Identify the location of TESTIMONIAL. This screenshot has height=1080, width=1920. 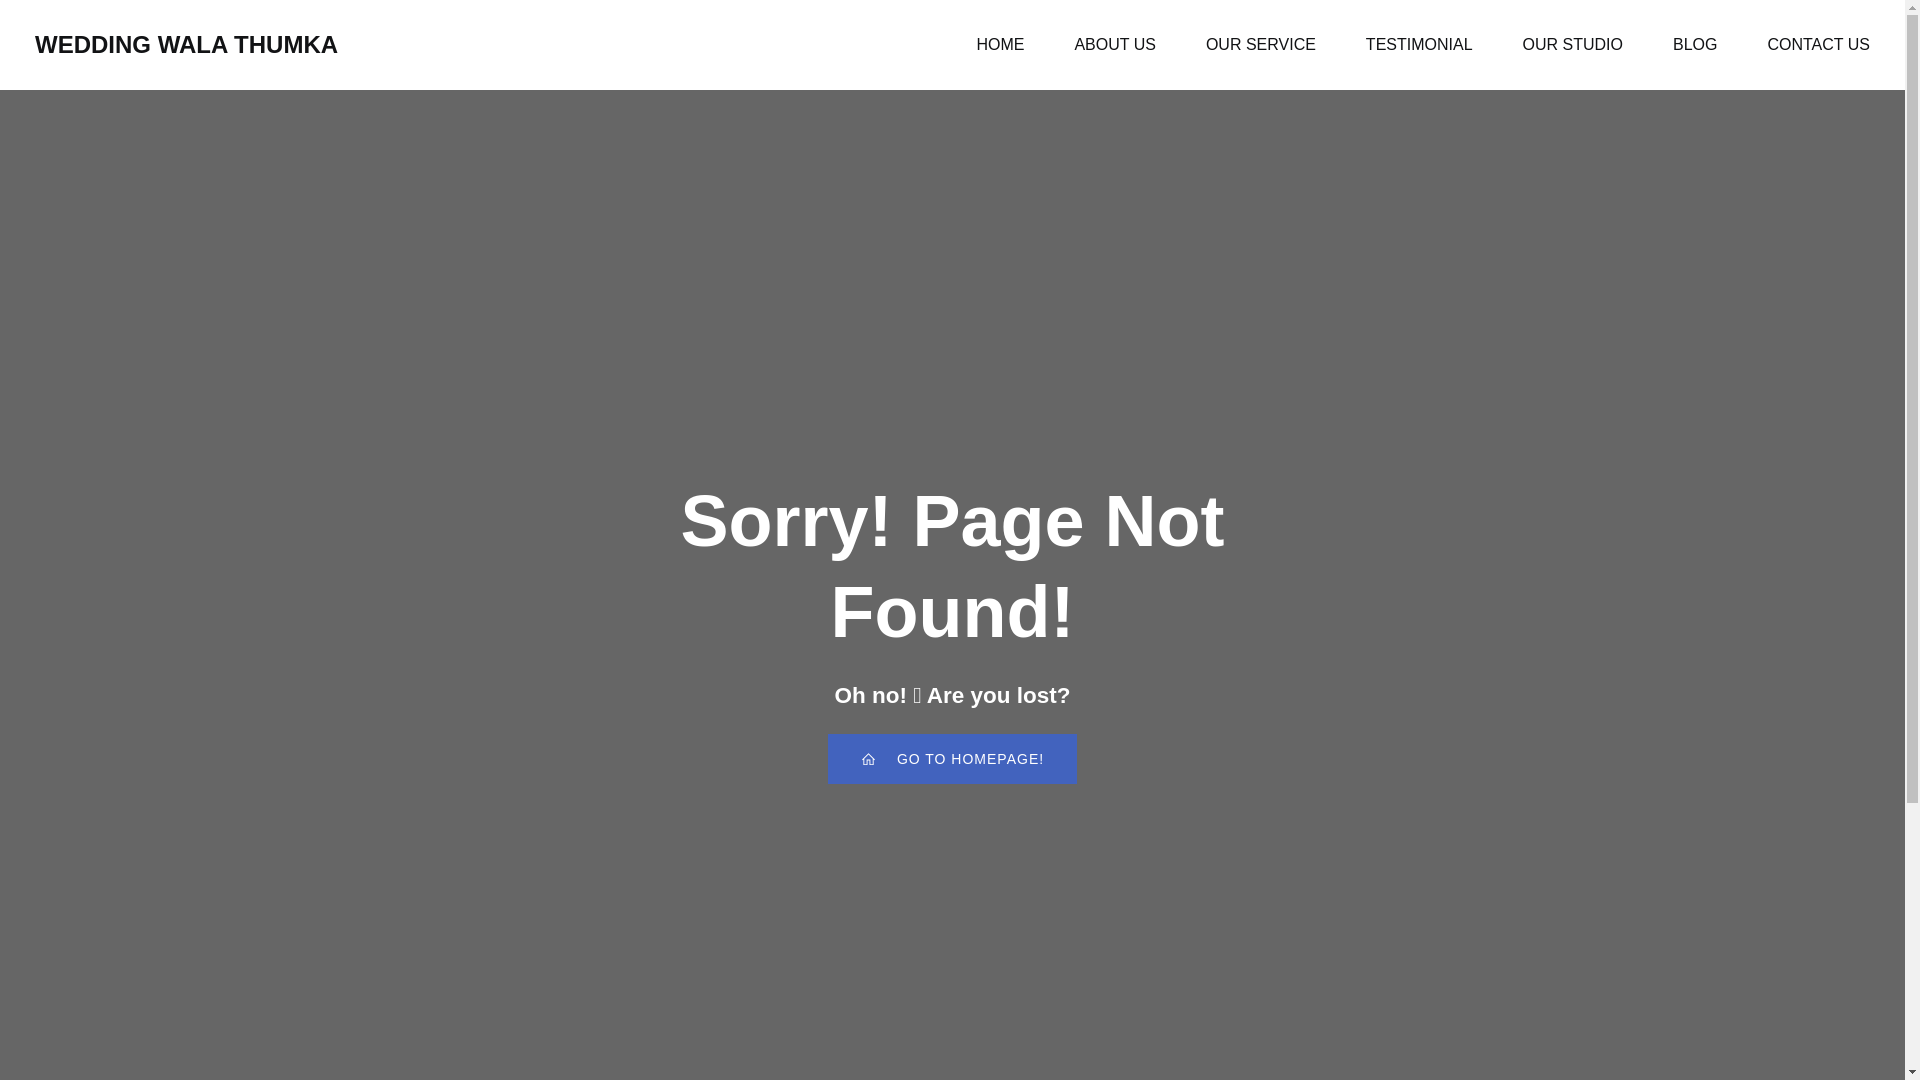
(1418, 44).